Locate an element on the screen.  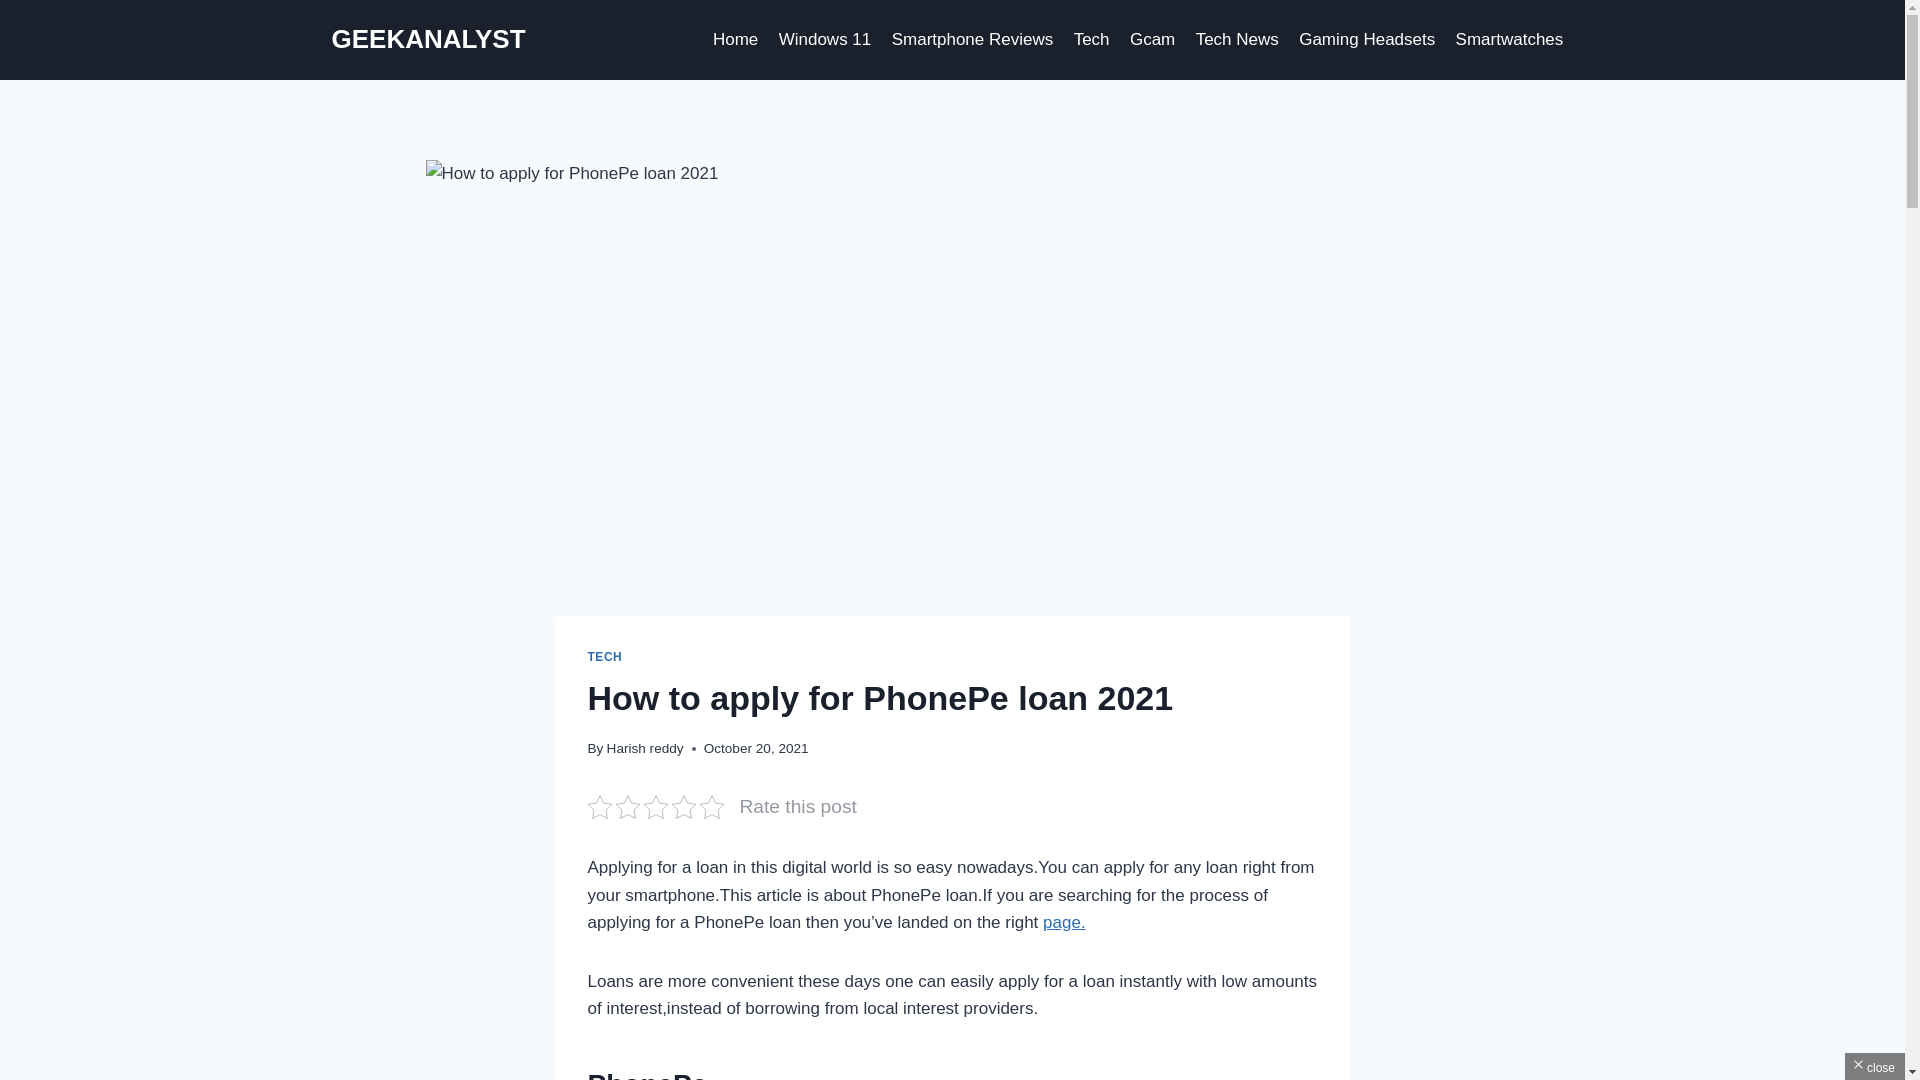
page. is located at coordinates (1064, 922).